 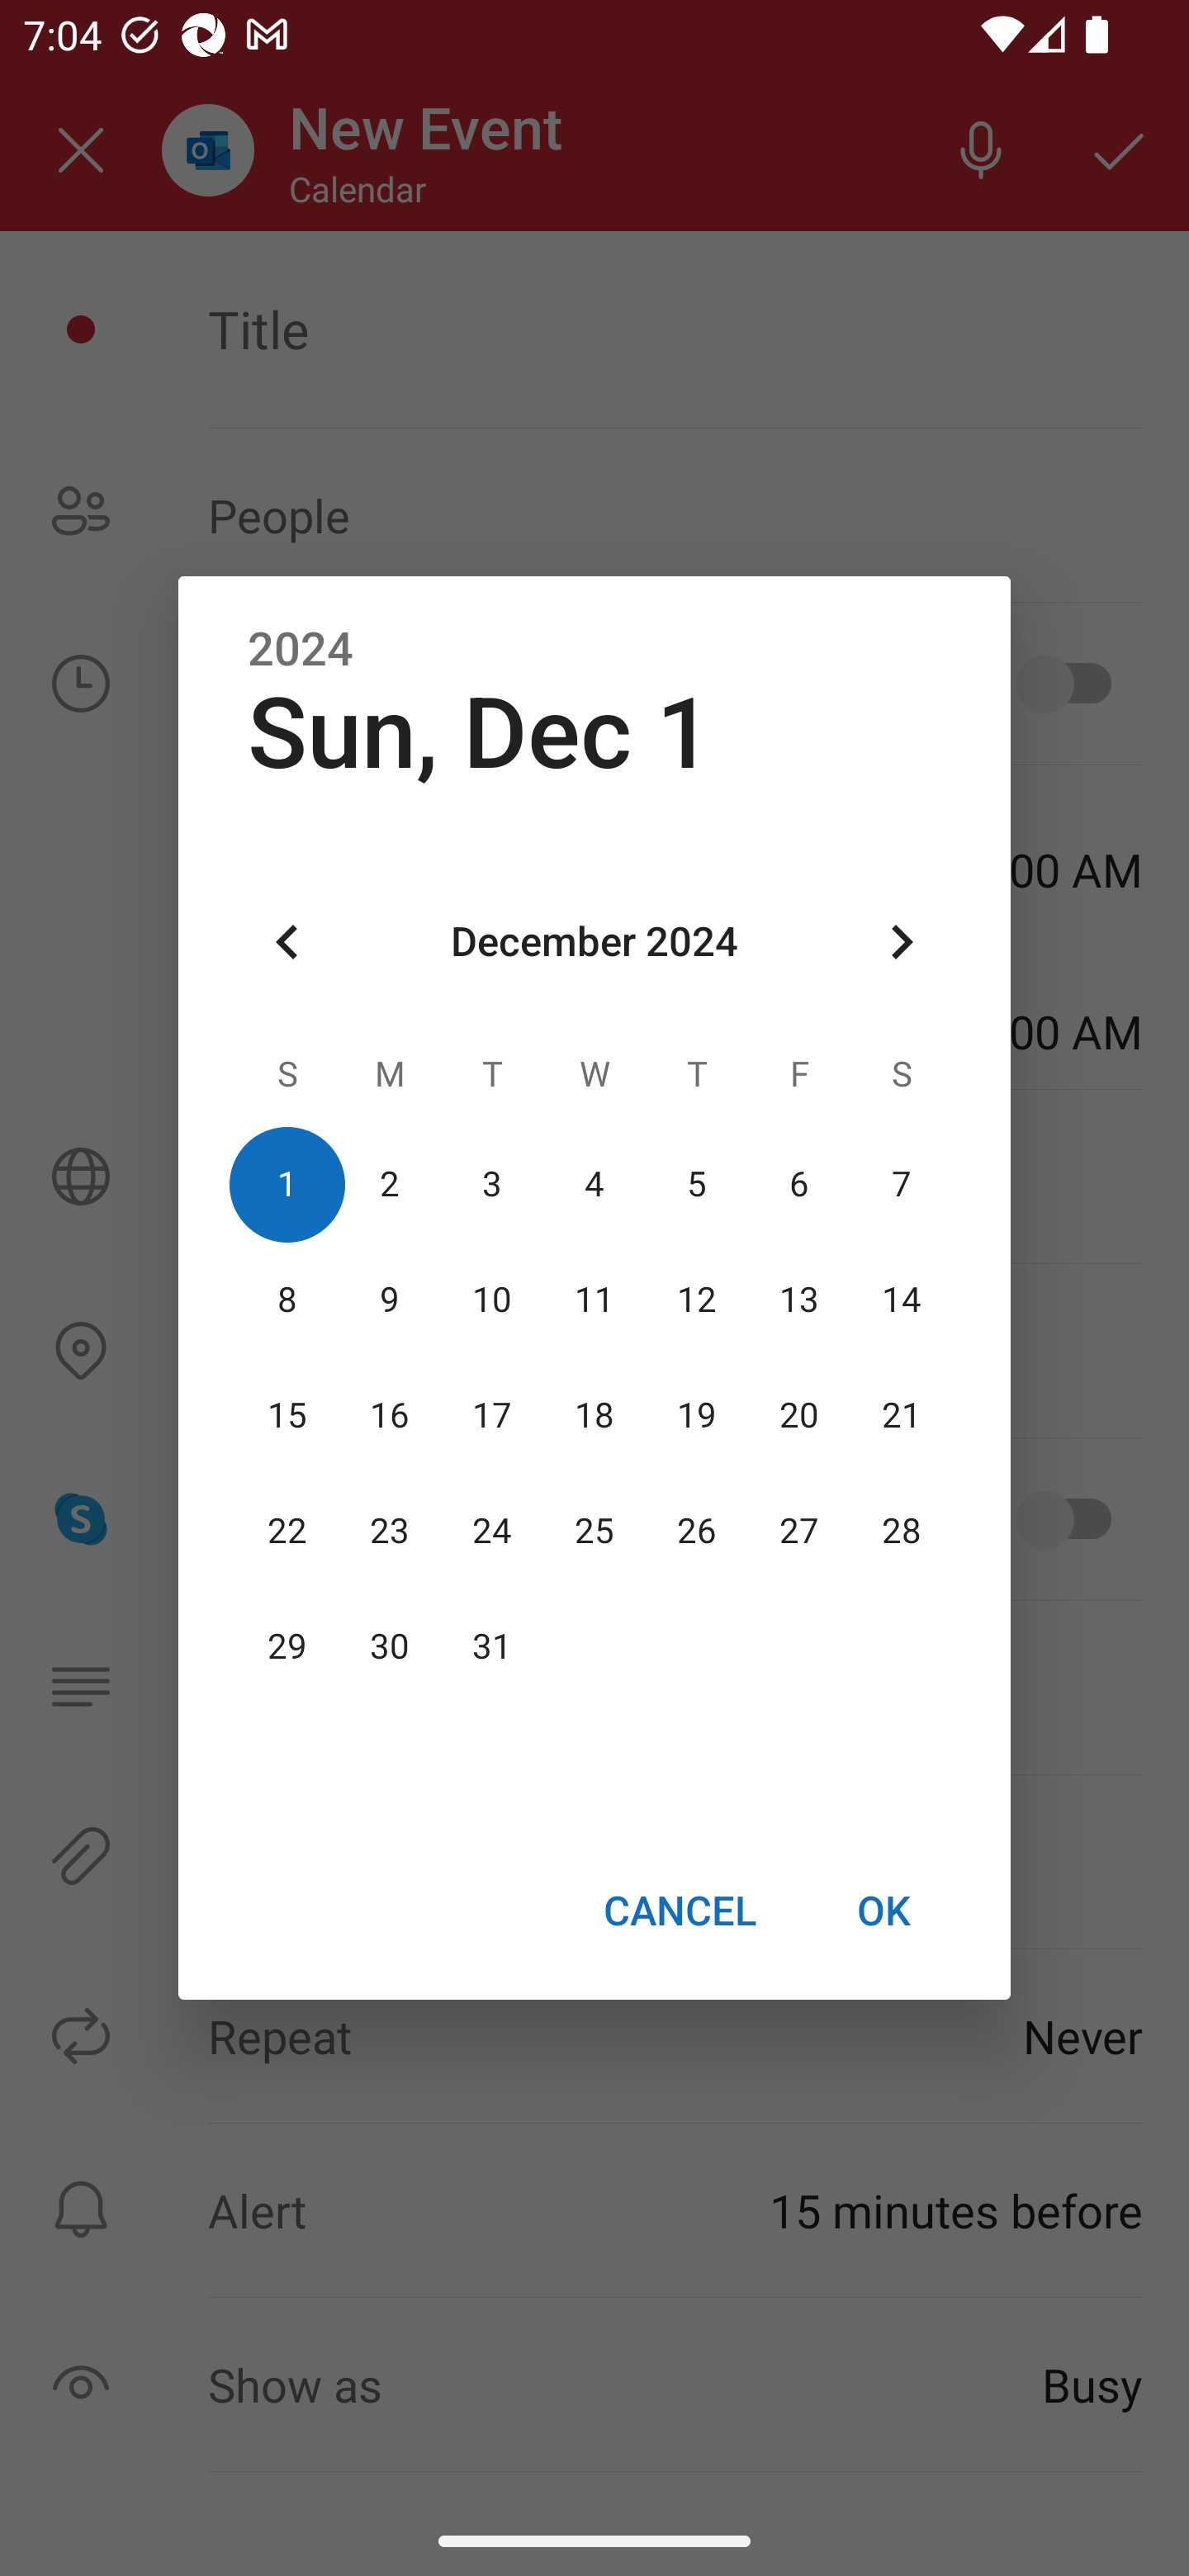 I want to click on 25 25 December 2024, so click(x=594, y=1531).